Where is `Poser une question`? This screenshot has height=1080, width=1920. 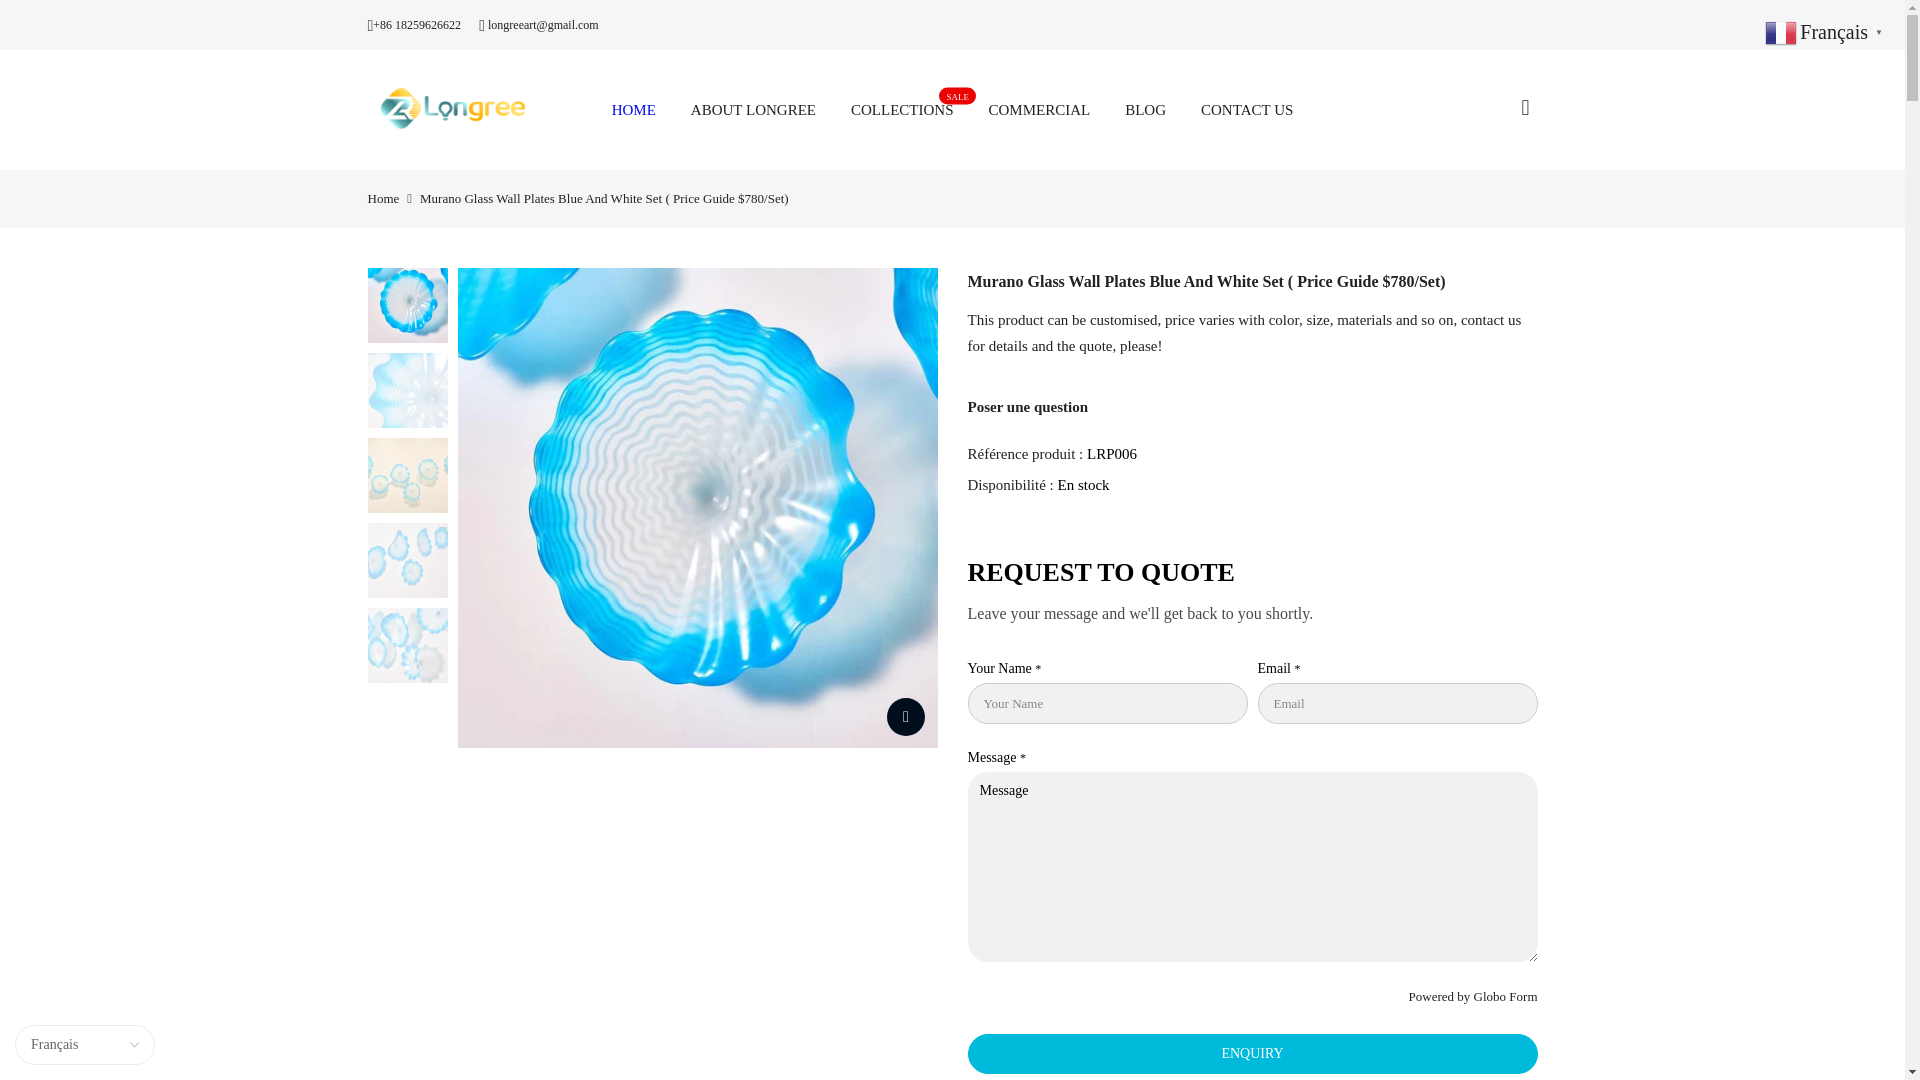
Poser une question is located at coordinates (757, 648).